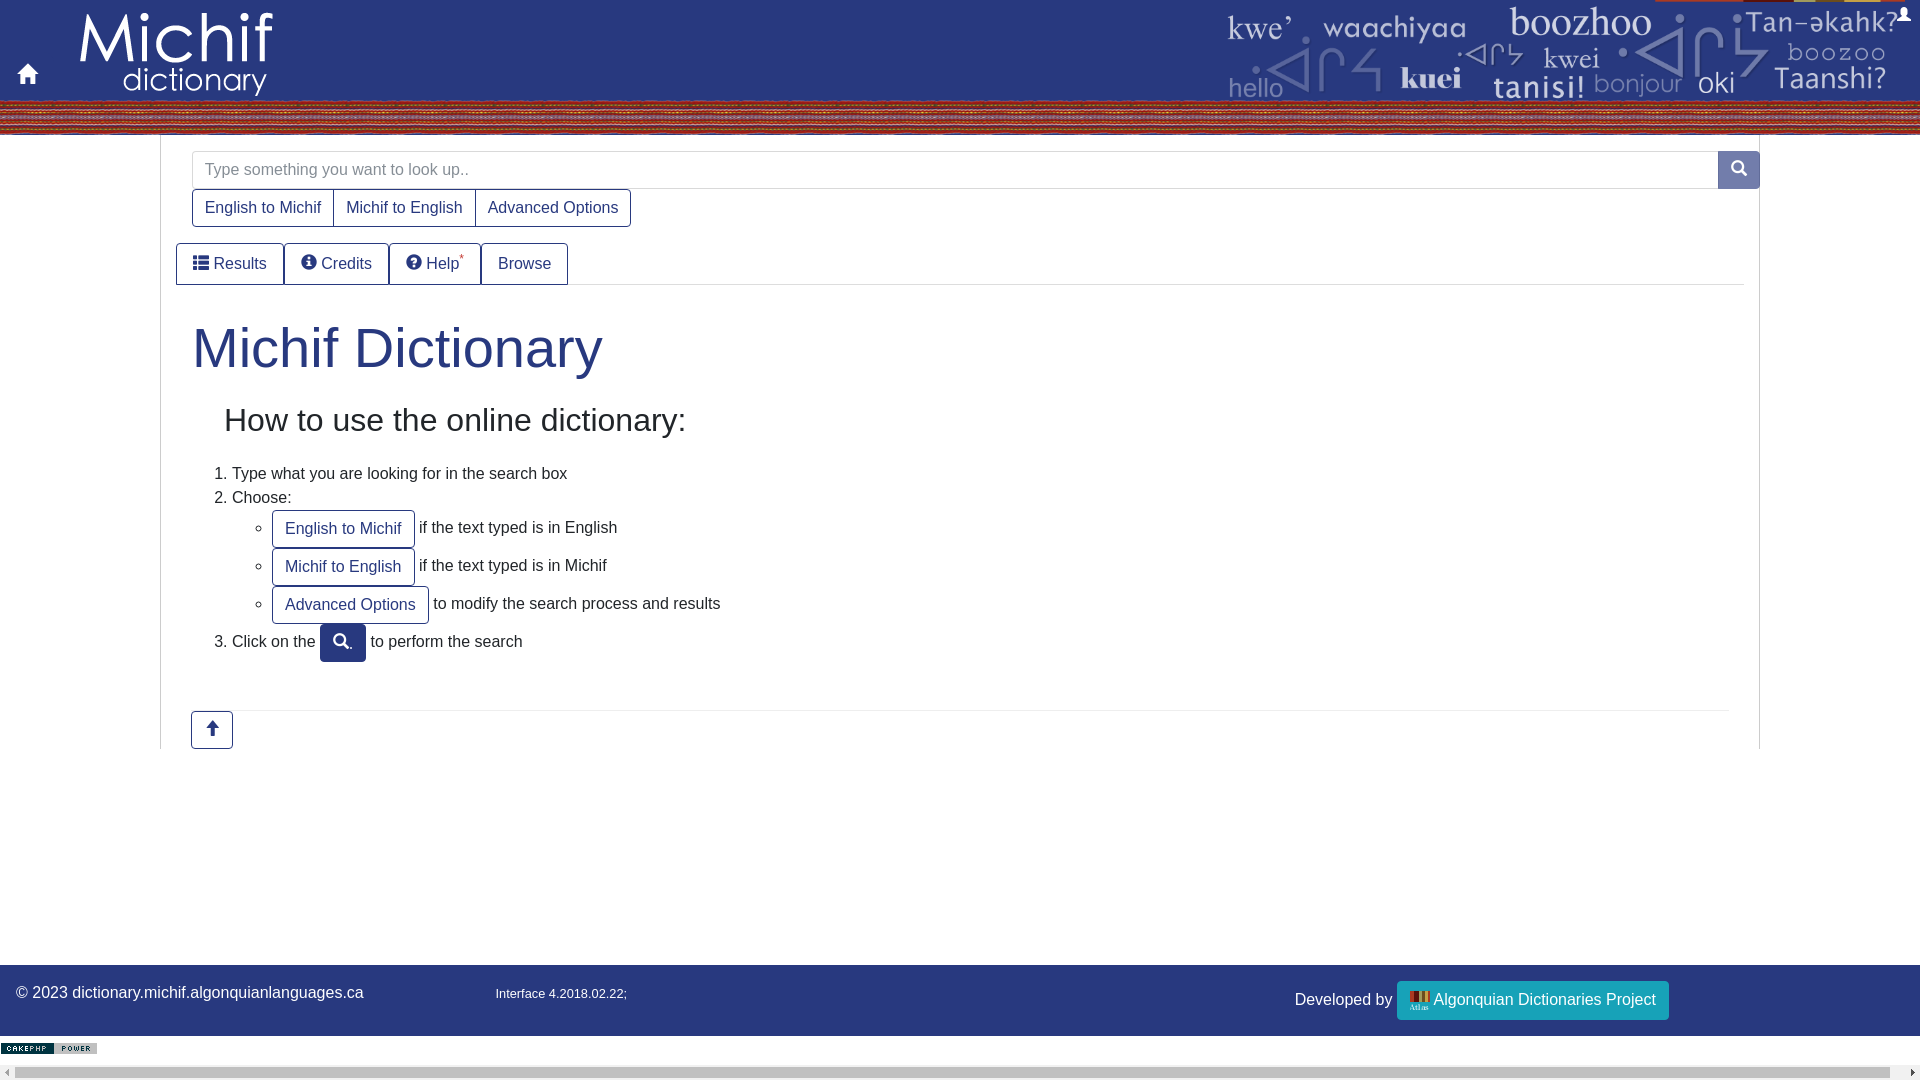 Image resolution: width=1920 pixels, height=1080 pixels. Describe the element at coordinates (212, 730) in the screenshot. I see `top of page` at that location.